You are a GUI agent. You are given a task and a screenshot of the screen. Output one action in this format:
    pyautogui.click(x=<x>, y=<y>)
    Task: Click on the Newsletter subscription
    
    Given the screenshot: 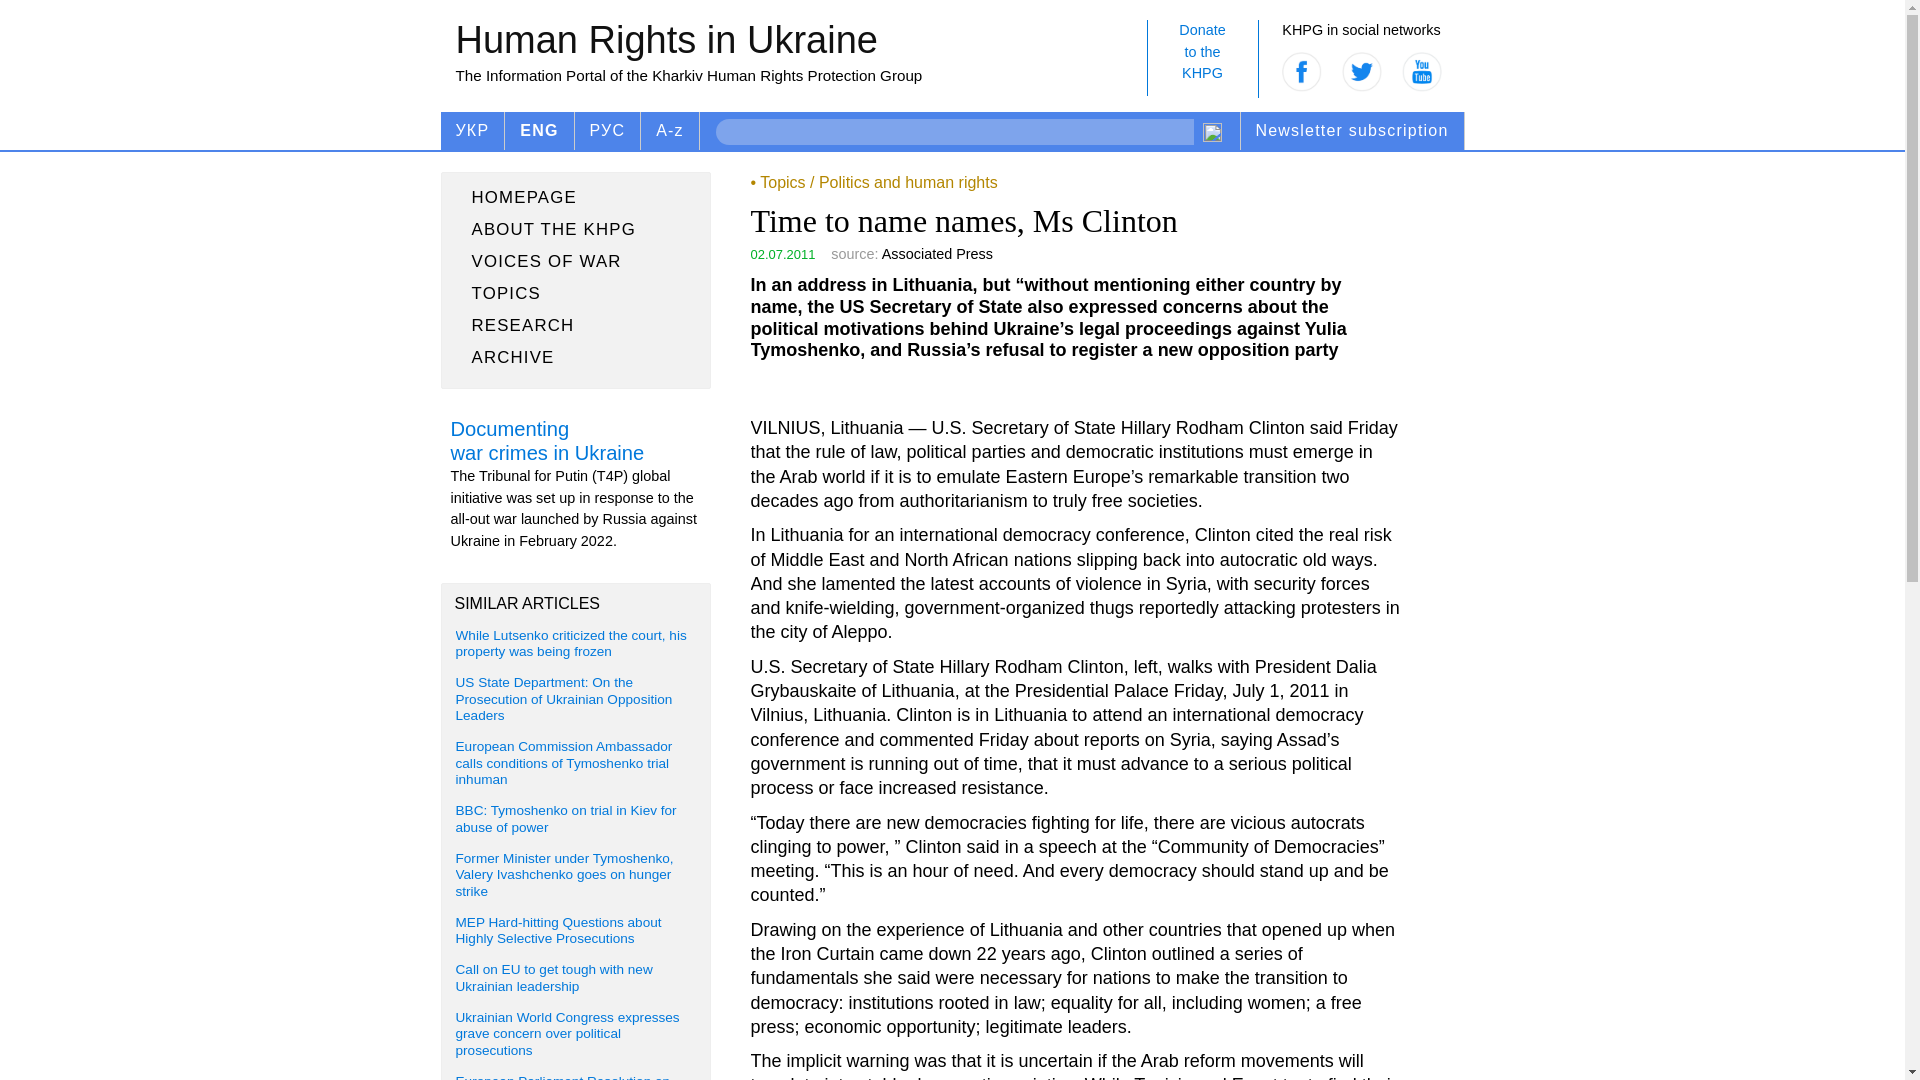 What is the action you would take?
    pyautogui.click(x=1202, y=58)
    